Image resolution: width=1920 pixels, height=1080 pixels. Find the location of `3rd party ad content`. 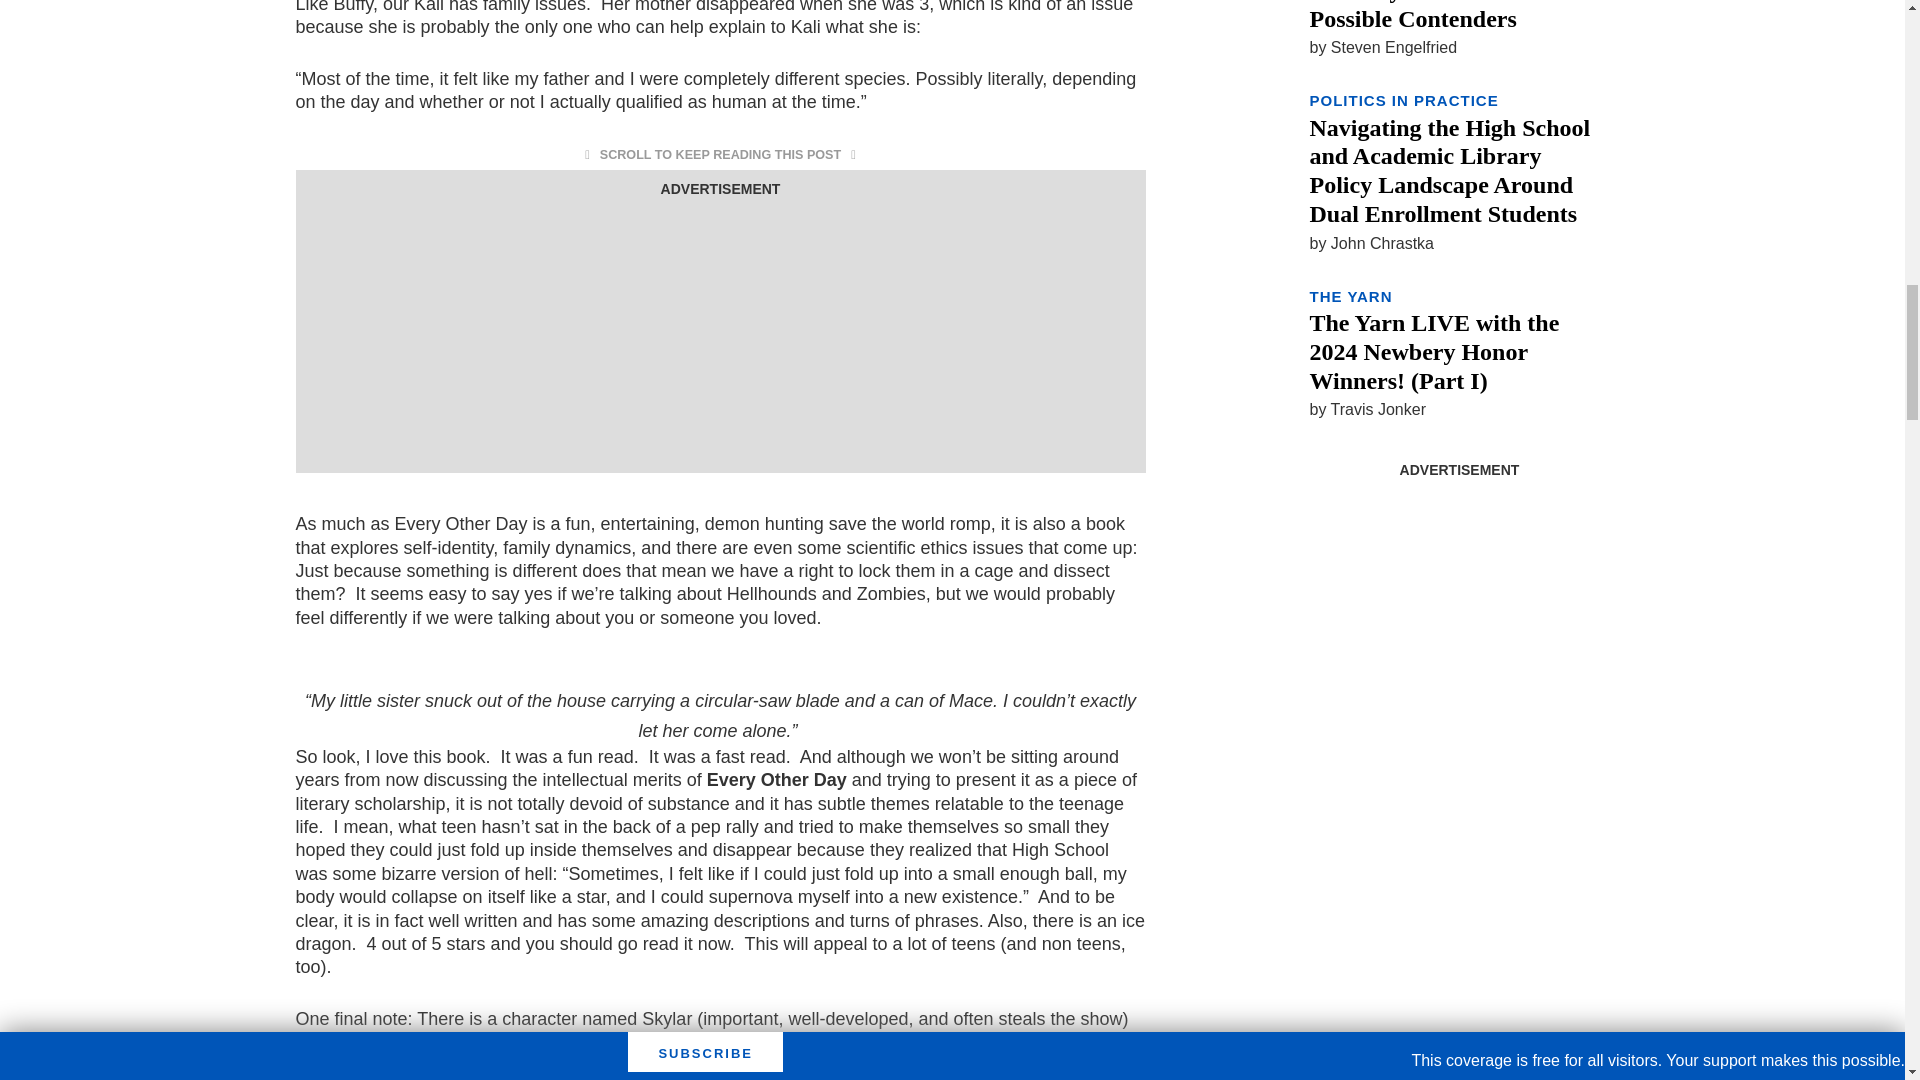

3rd party ad content is located at coordinates (1458, 614).